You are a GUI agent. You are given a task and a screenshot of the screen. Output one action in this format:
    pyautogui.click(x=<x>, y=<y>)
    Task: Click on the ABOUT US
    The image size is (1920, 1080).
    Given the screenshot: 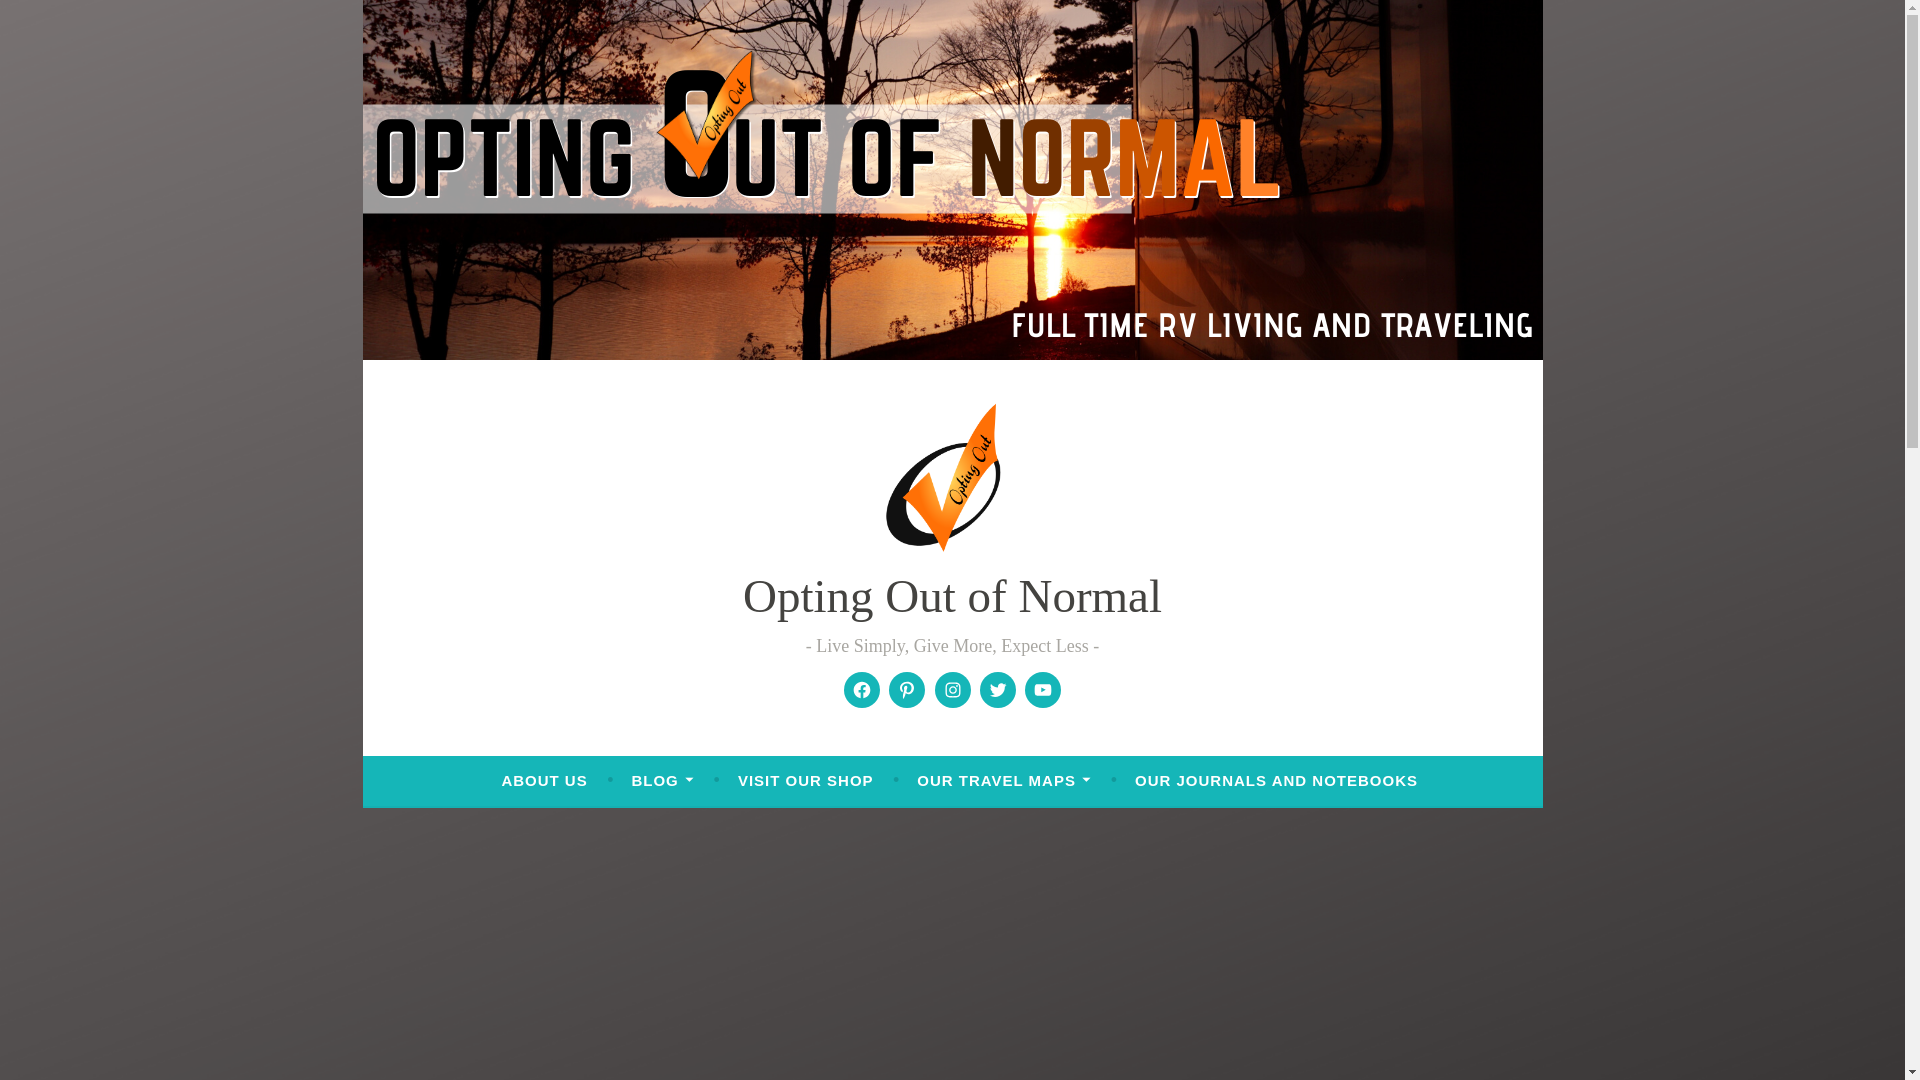 What is the action you would take?
    pyautogui.click(x=544, y=780)
    